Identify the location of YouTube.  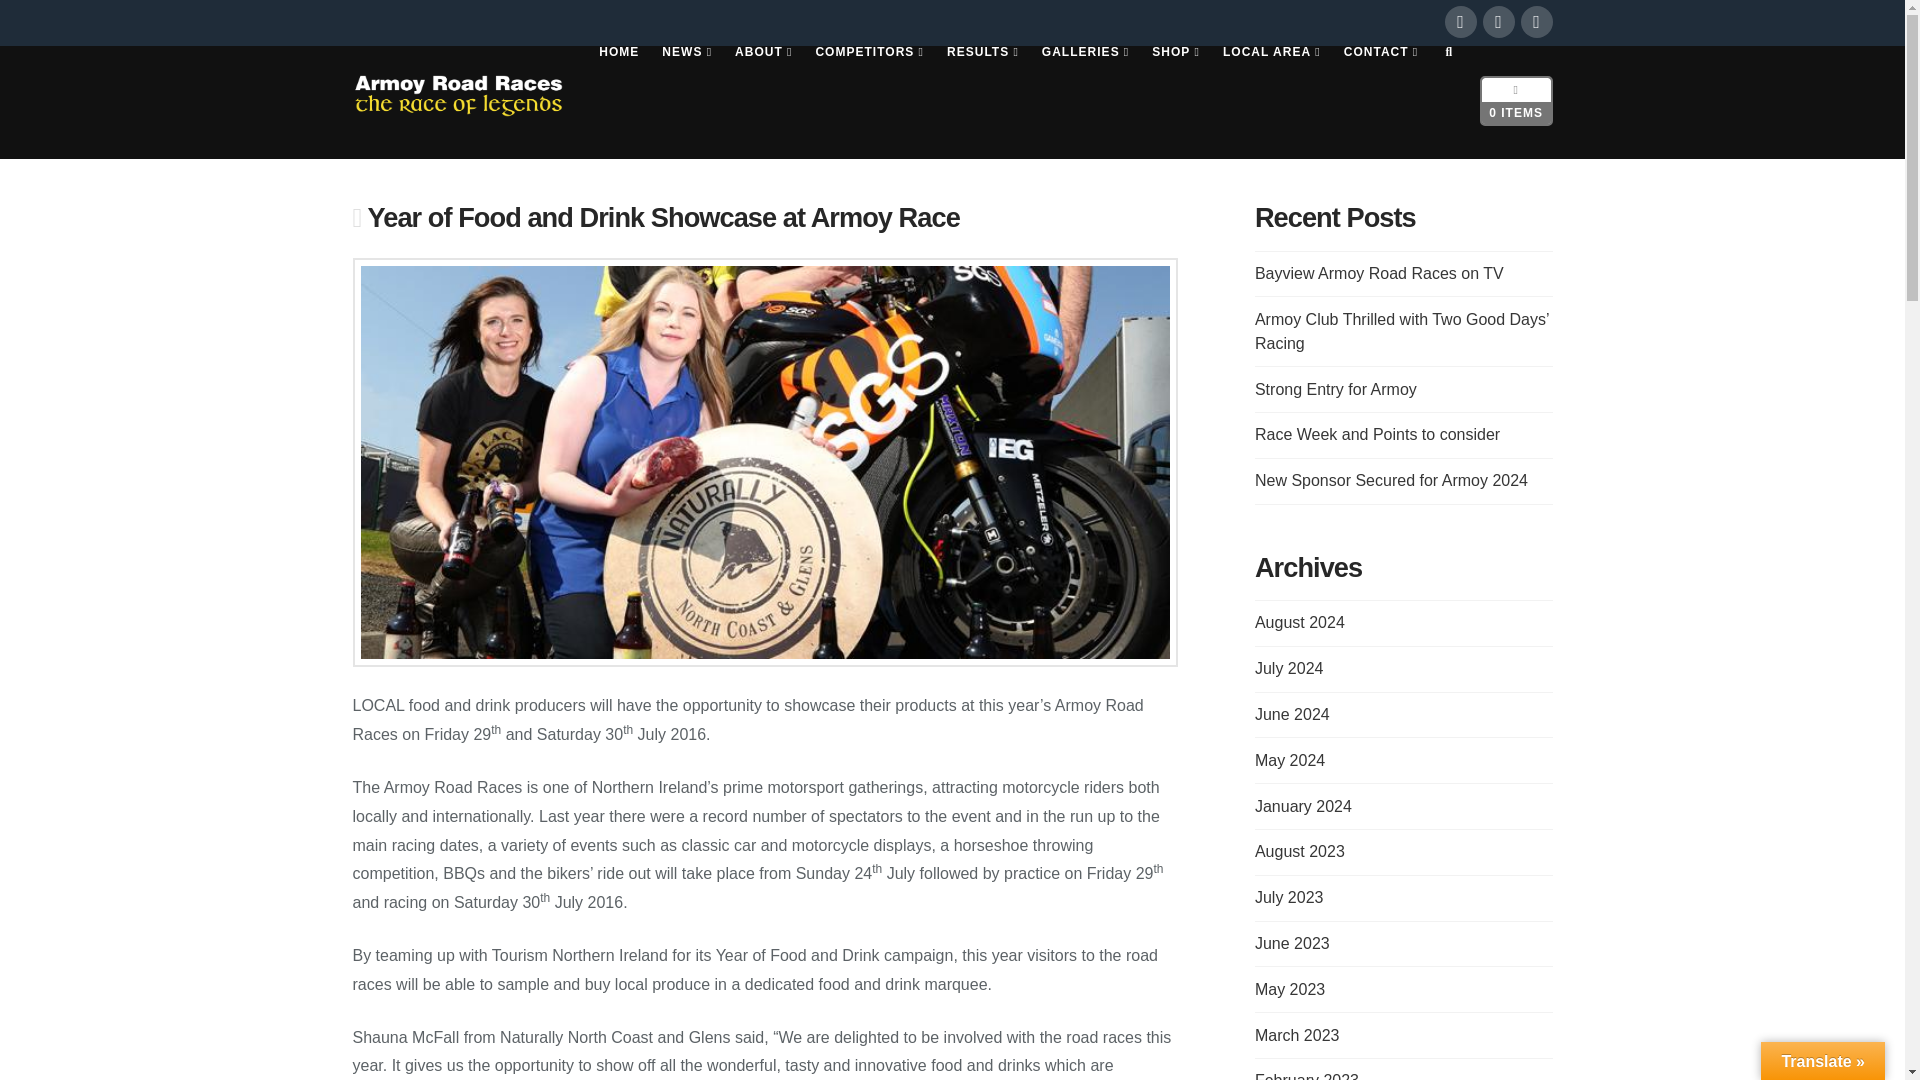
(1536, 22).